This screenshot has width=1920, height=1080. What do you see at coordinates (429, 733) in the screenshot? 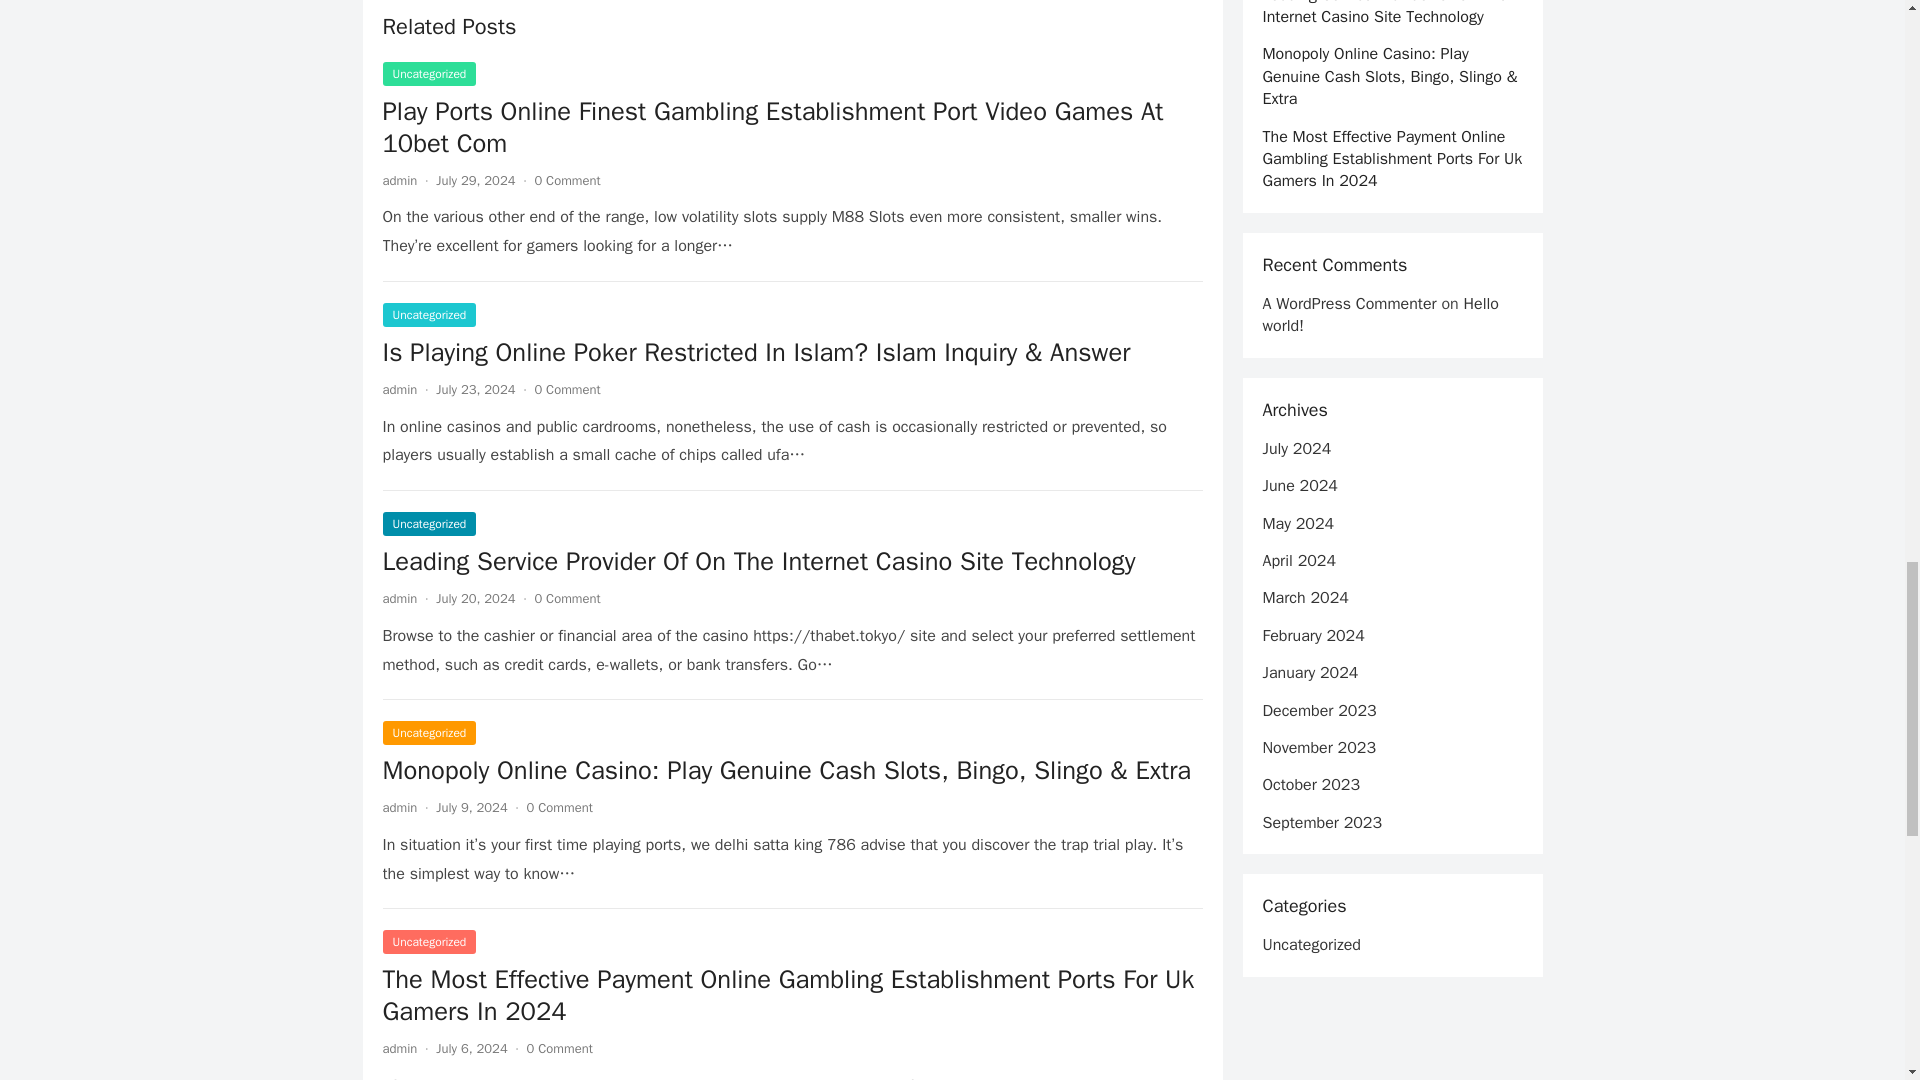
I see `Uncategorized` at bounding box center [429, 733].